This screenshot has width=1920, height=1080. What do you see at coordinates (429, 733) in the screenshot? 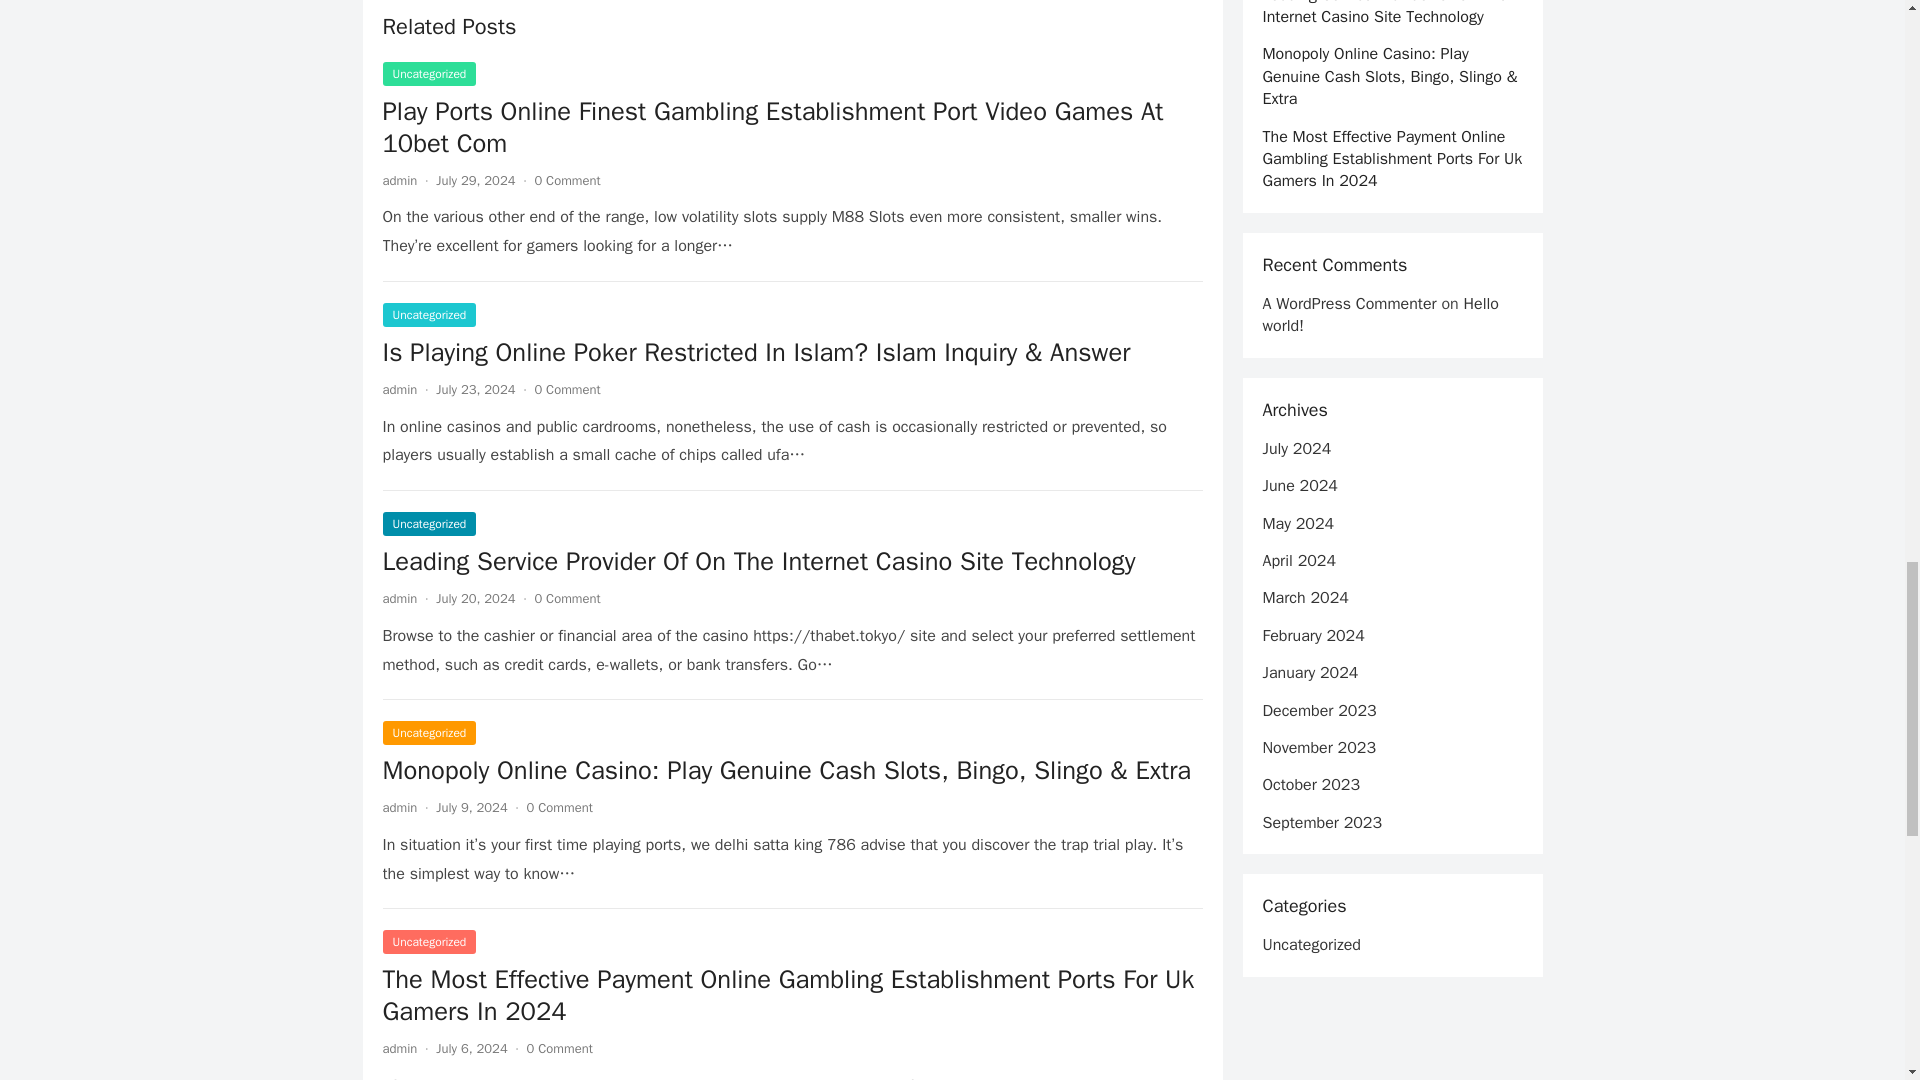
I see `Uncategorized` at bounding box center [429, 733].